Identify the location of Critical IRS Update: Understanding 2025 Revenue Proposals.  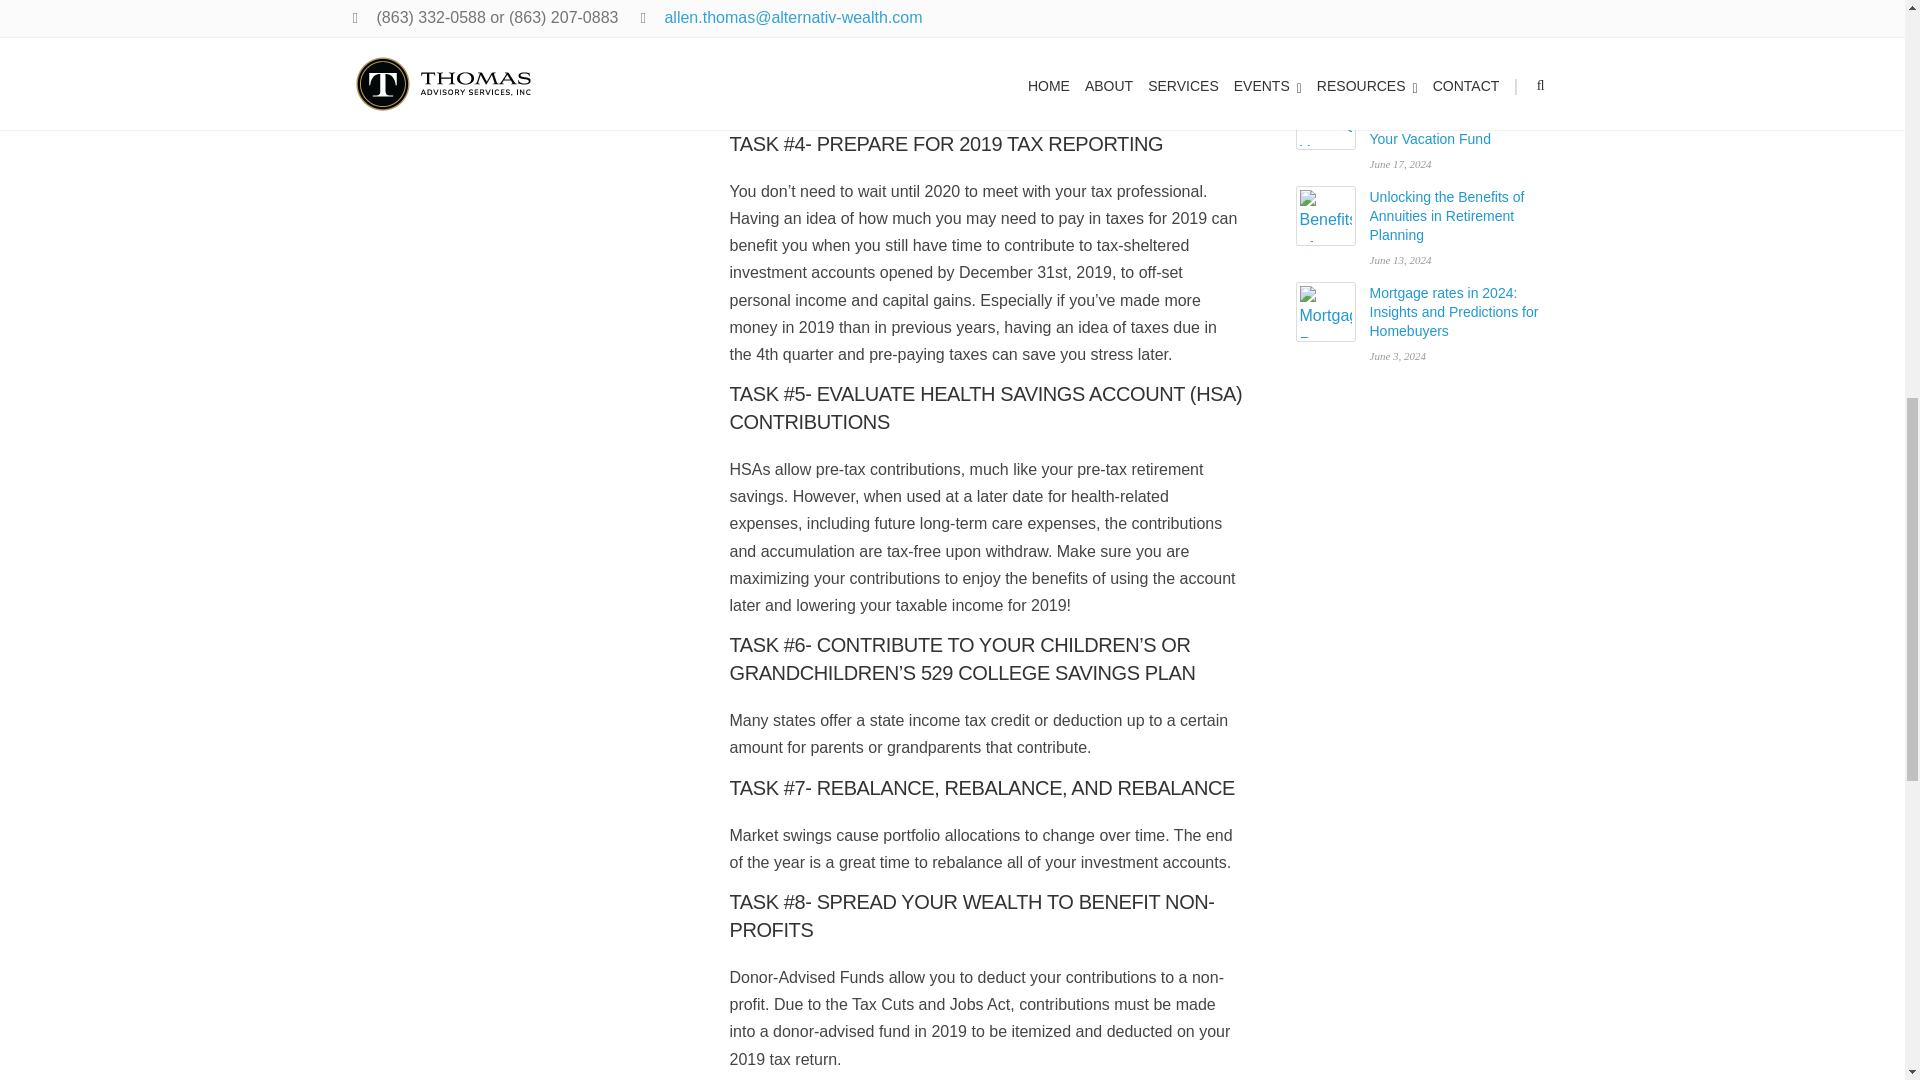
(1326, 27).